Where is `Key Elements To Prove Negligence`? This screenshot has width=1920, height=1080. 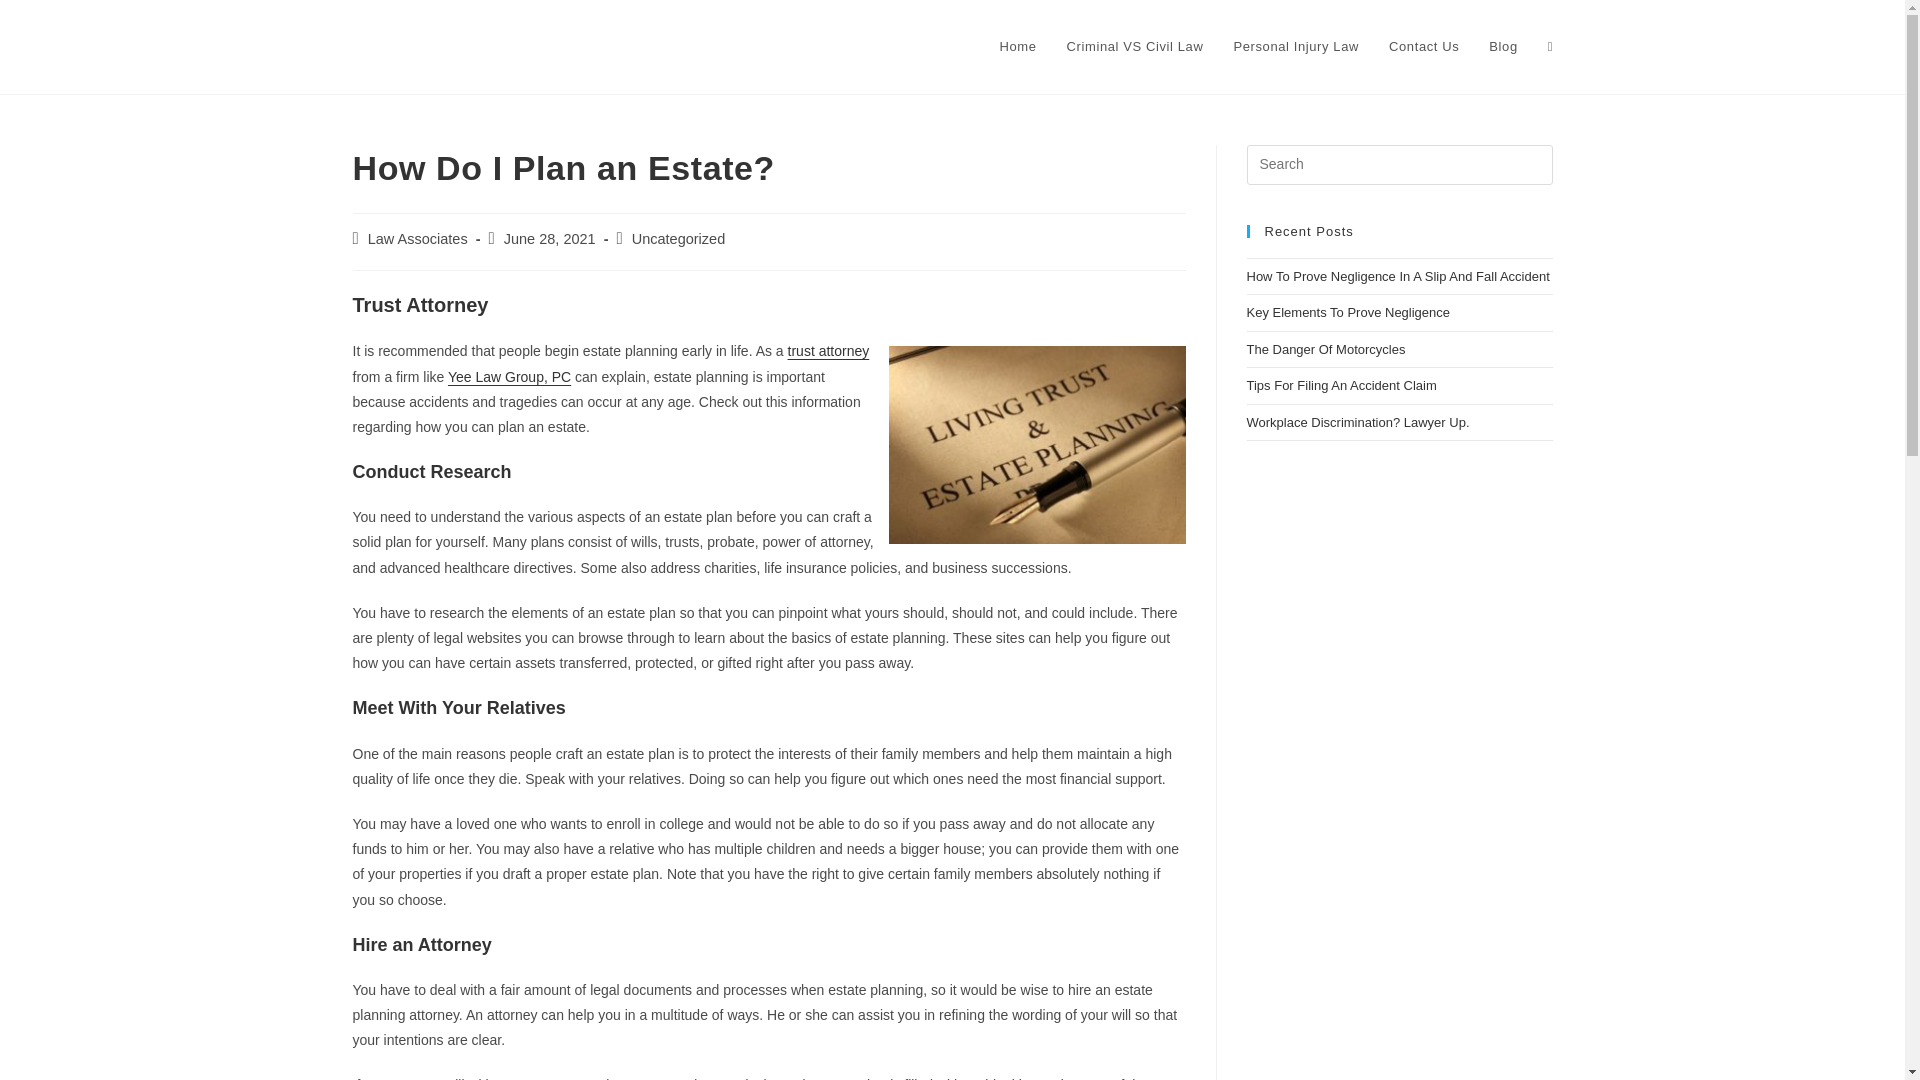
Key Elements To Prove Negligence is located at coordinates (1348, 312).